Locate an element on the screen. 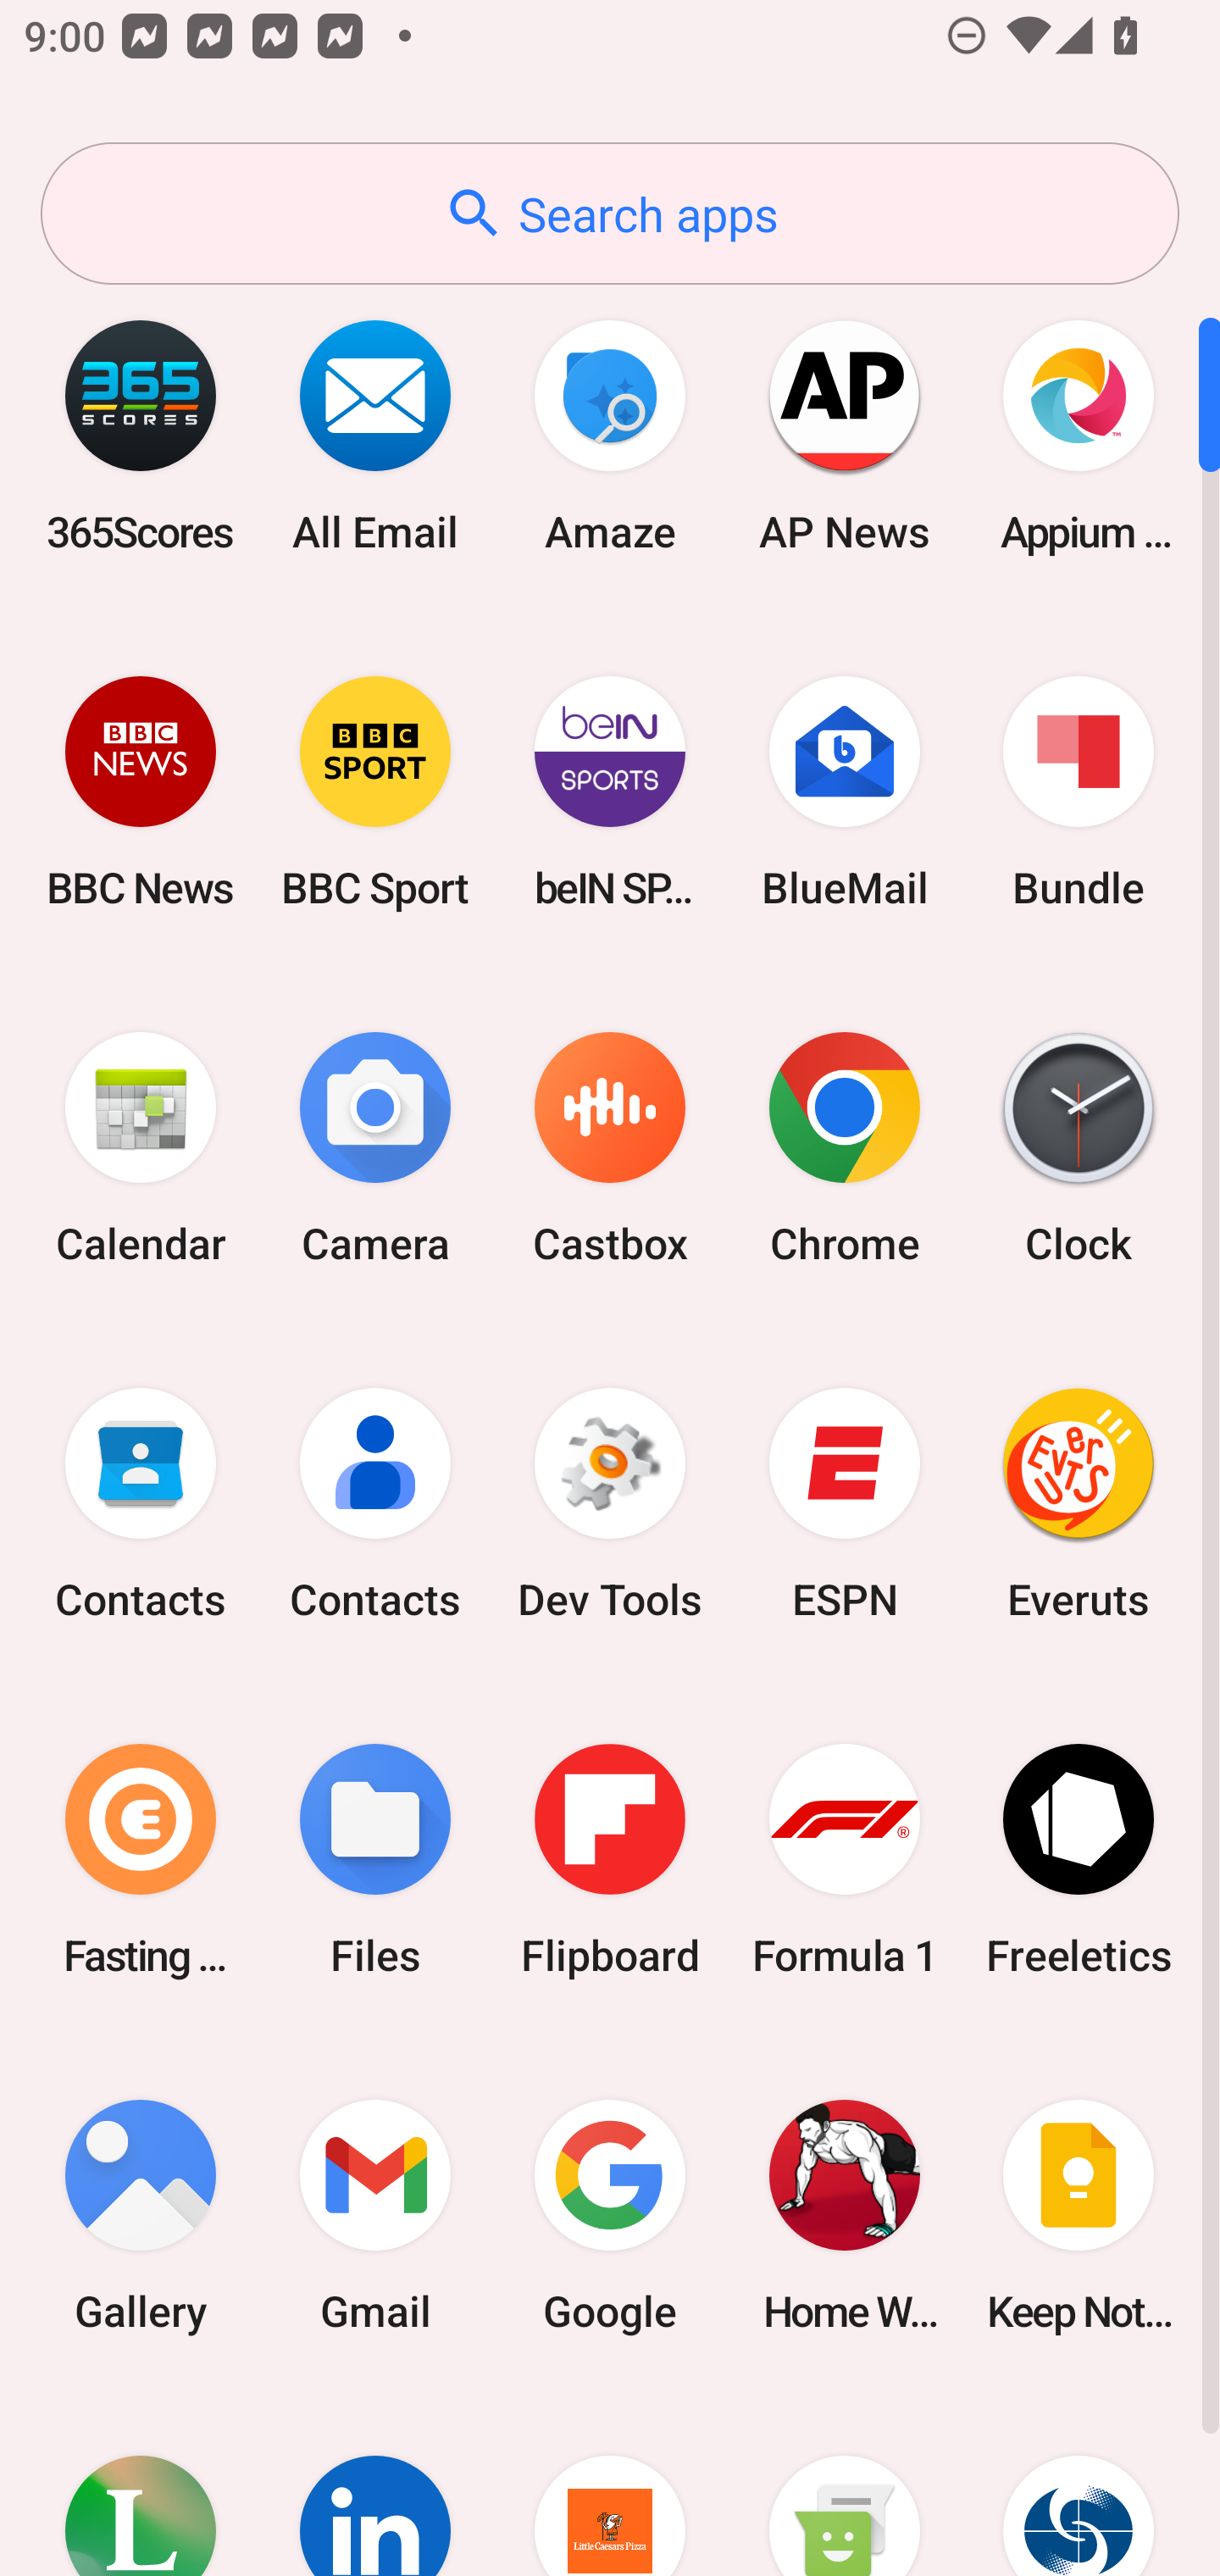  Contacts is located at coordinates (375, 1504).